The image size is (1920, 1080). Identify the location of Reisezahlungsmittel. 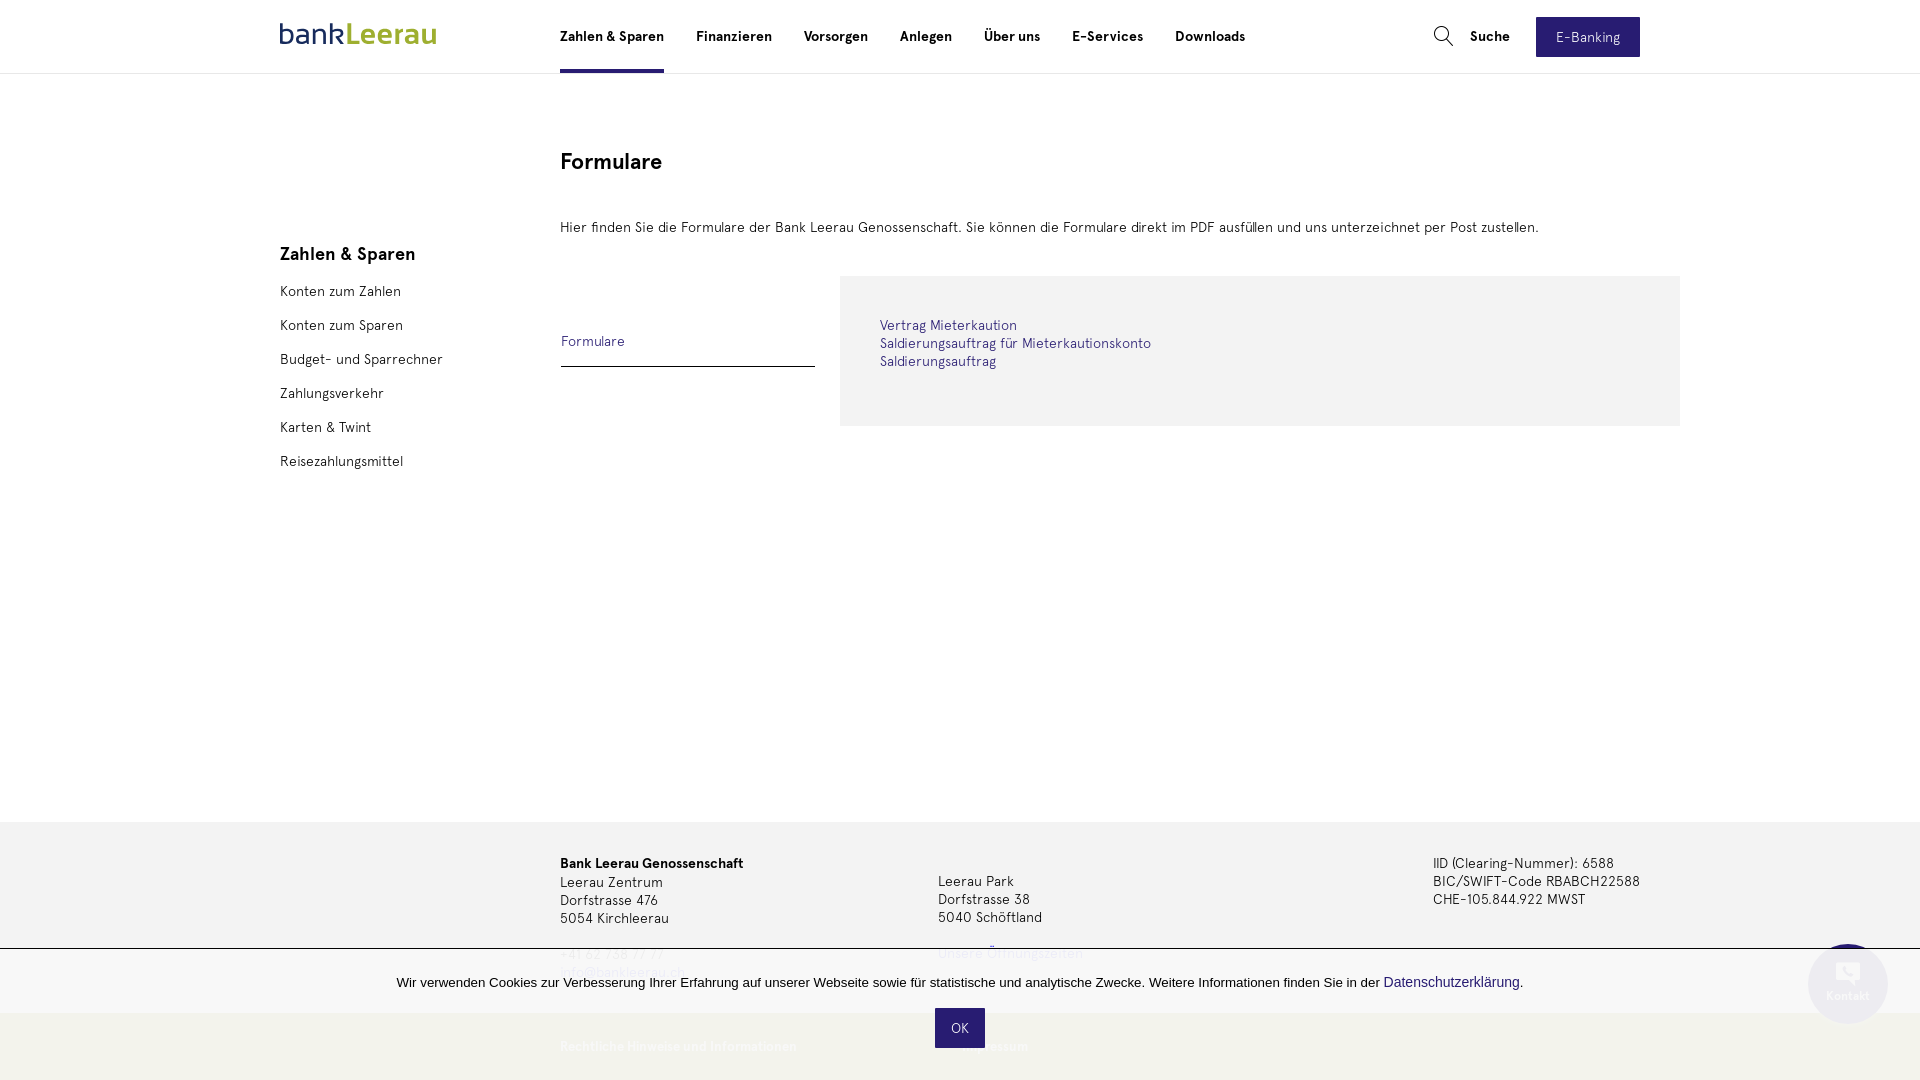
(342, 461).